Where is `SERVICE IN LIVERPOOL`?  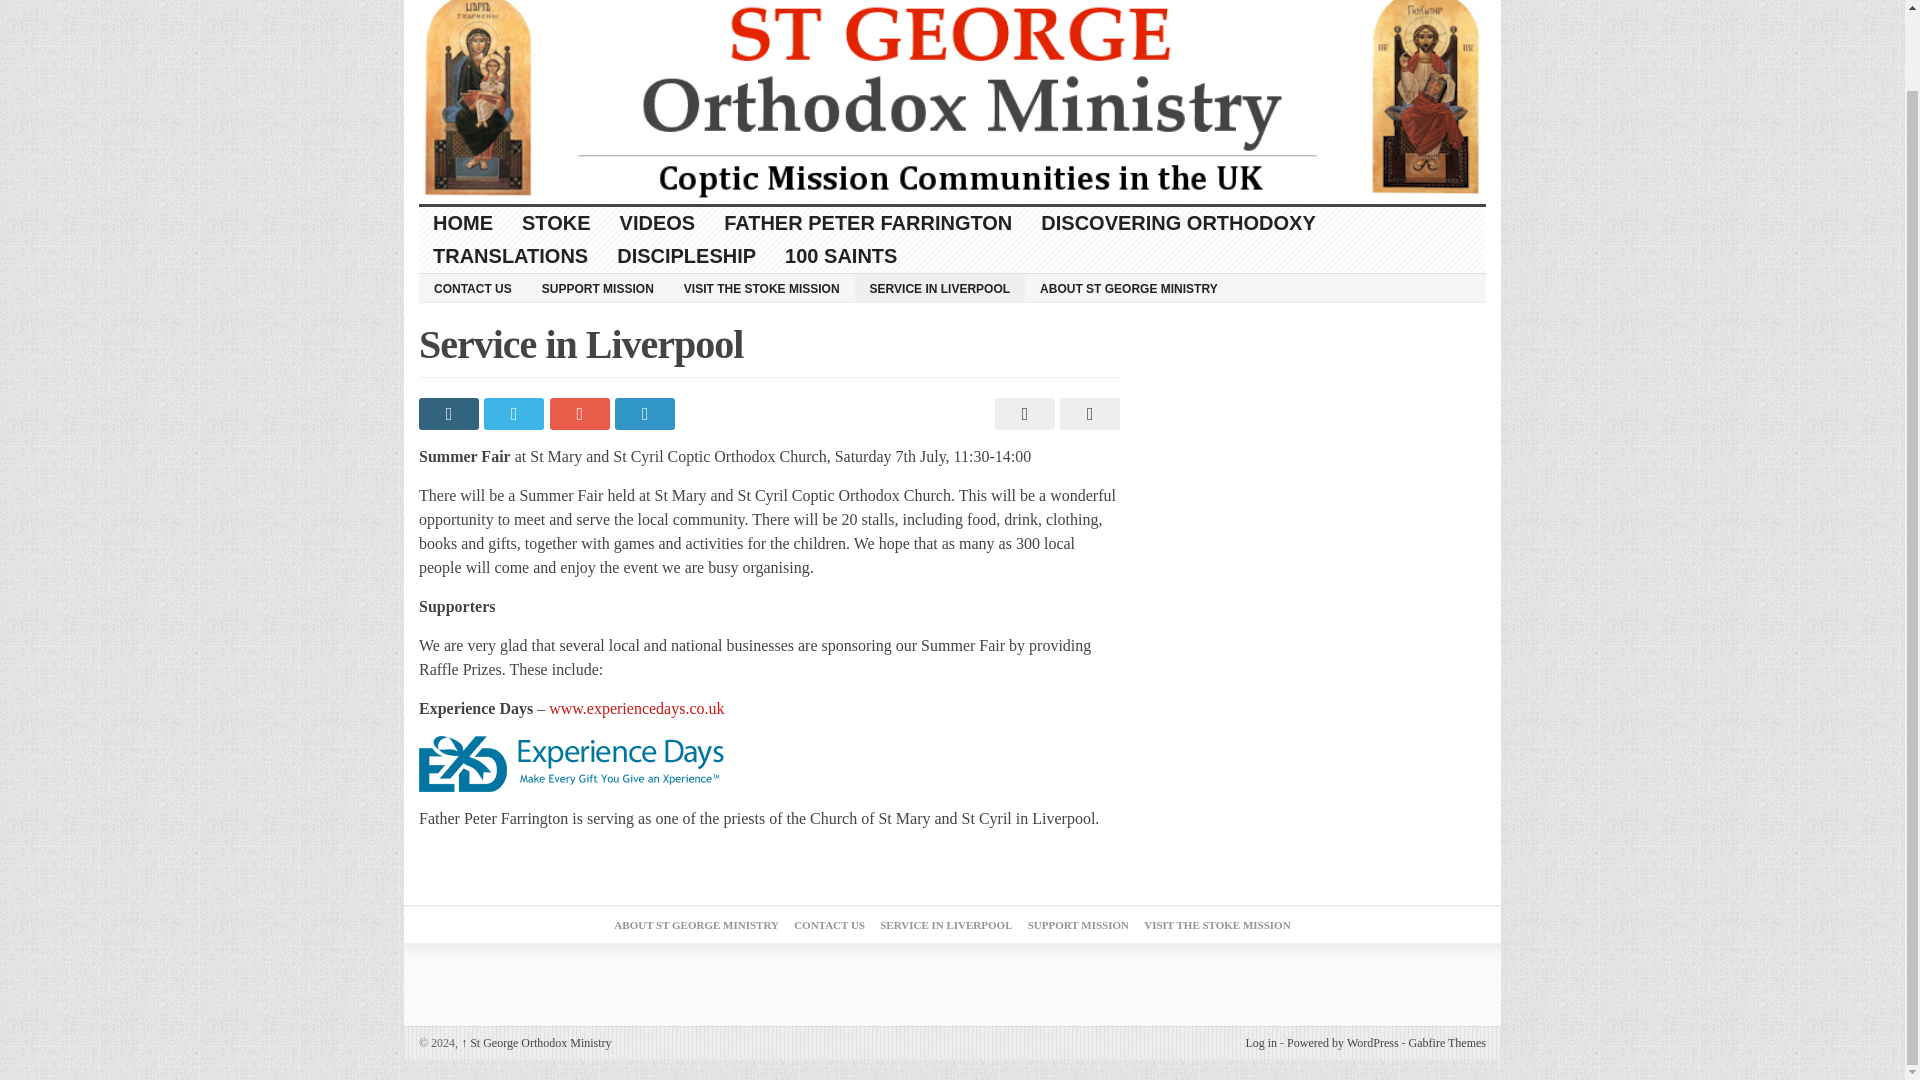 SERVICE IN LIVERPOOL is located at coordinates (940, 288).